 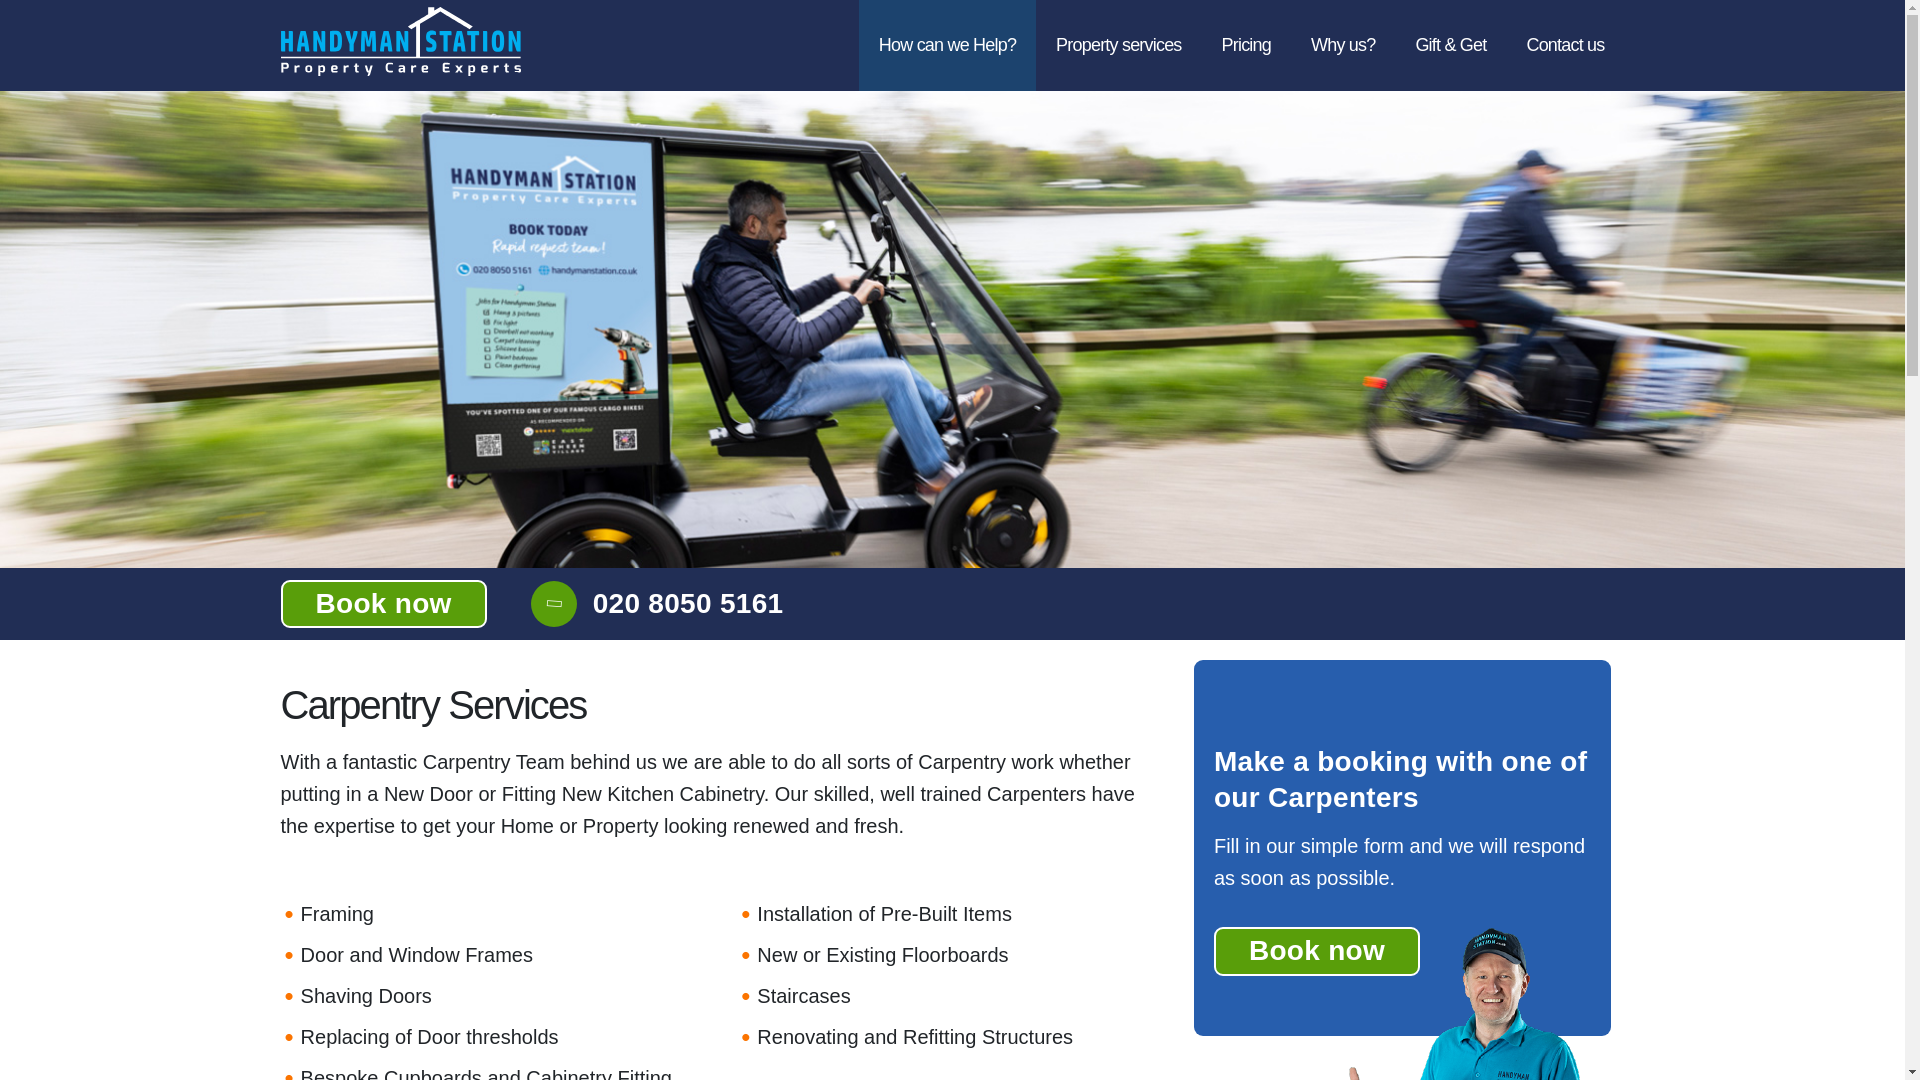 What do you see at coordinates (1564, 45) in the screenshot?
I see `Contact us` at bounding box center [1564, 45].